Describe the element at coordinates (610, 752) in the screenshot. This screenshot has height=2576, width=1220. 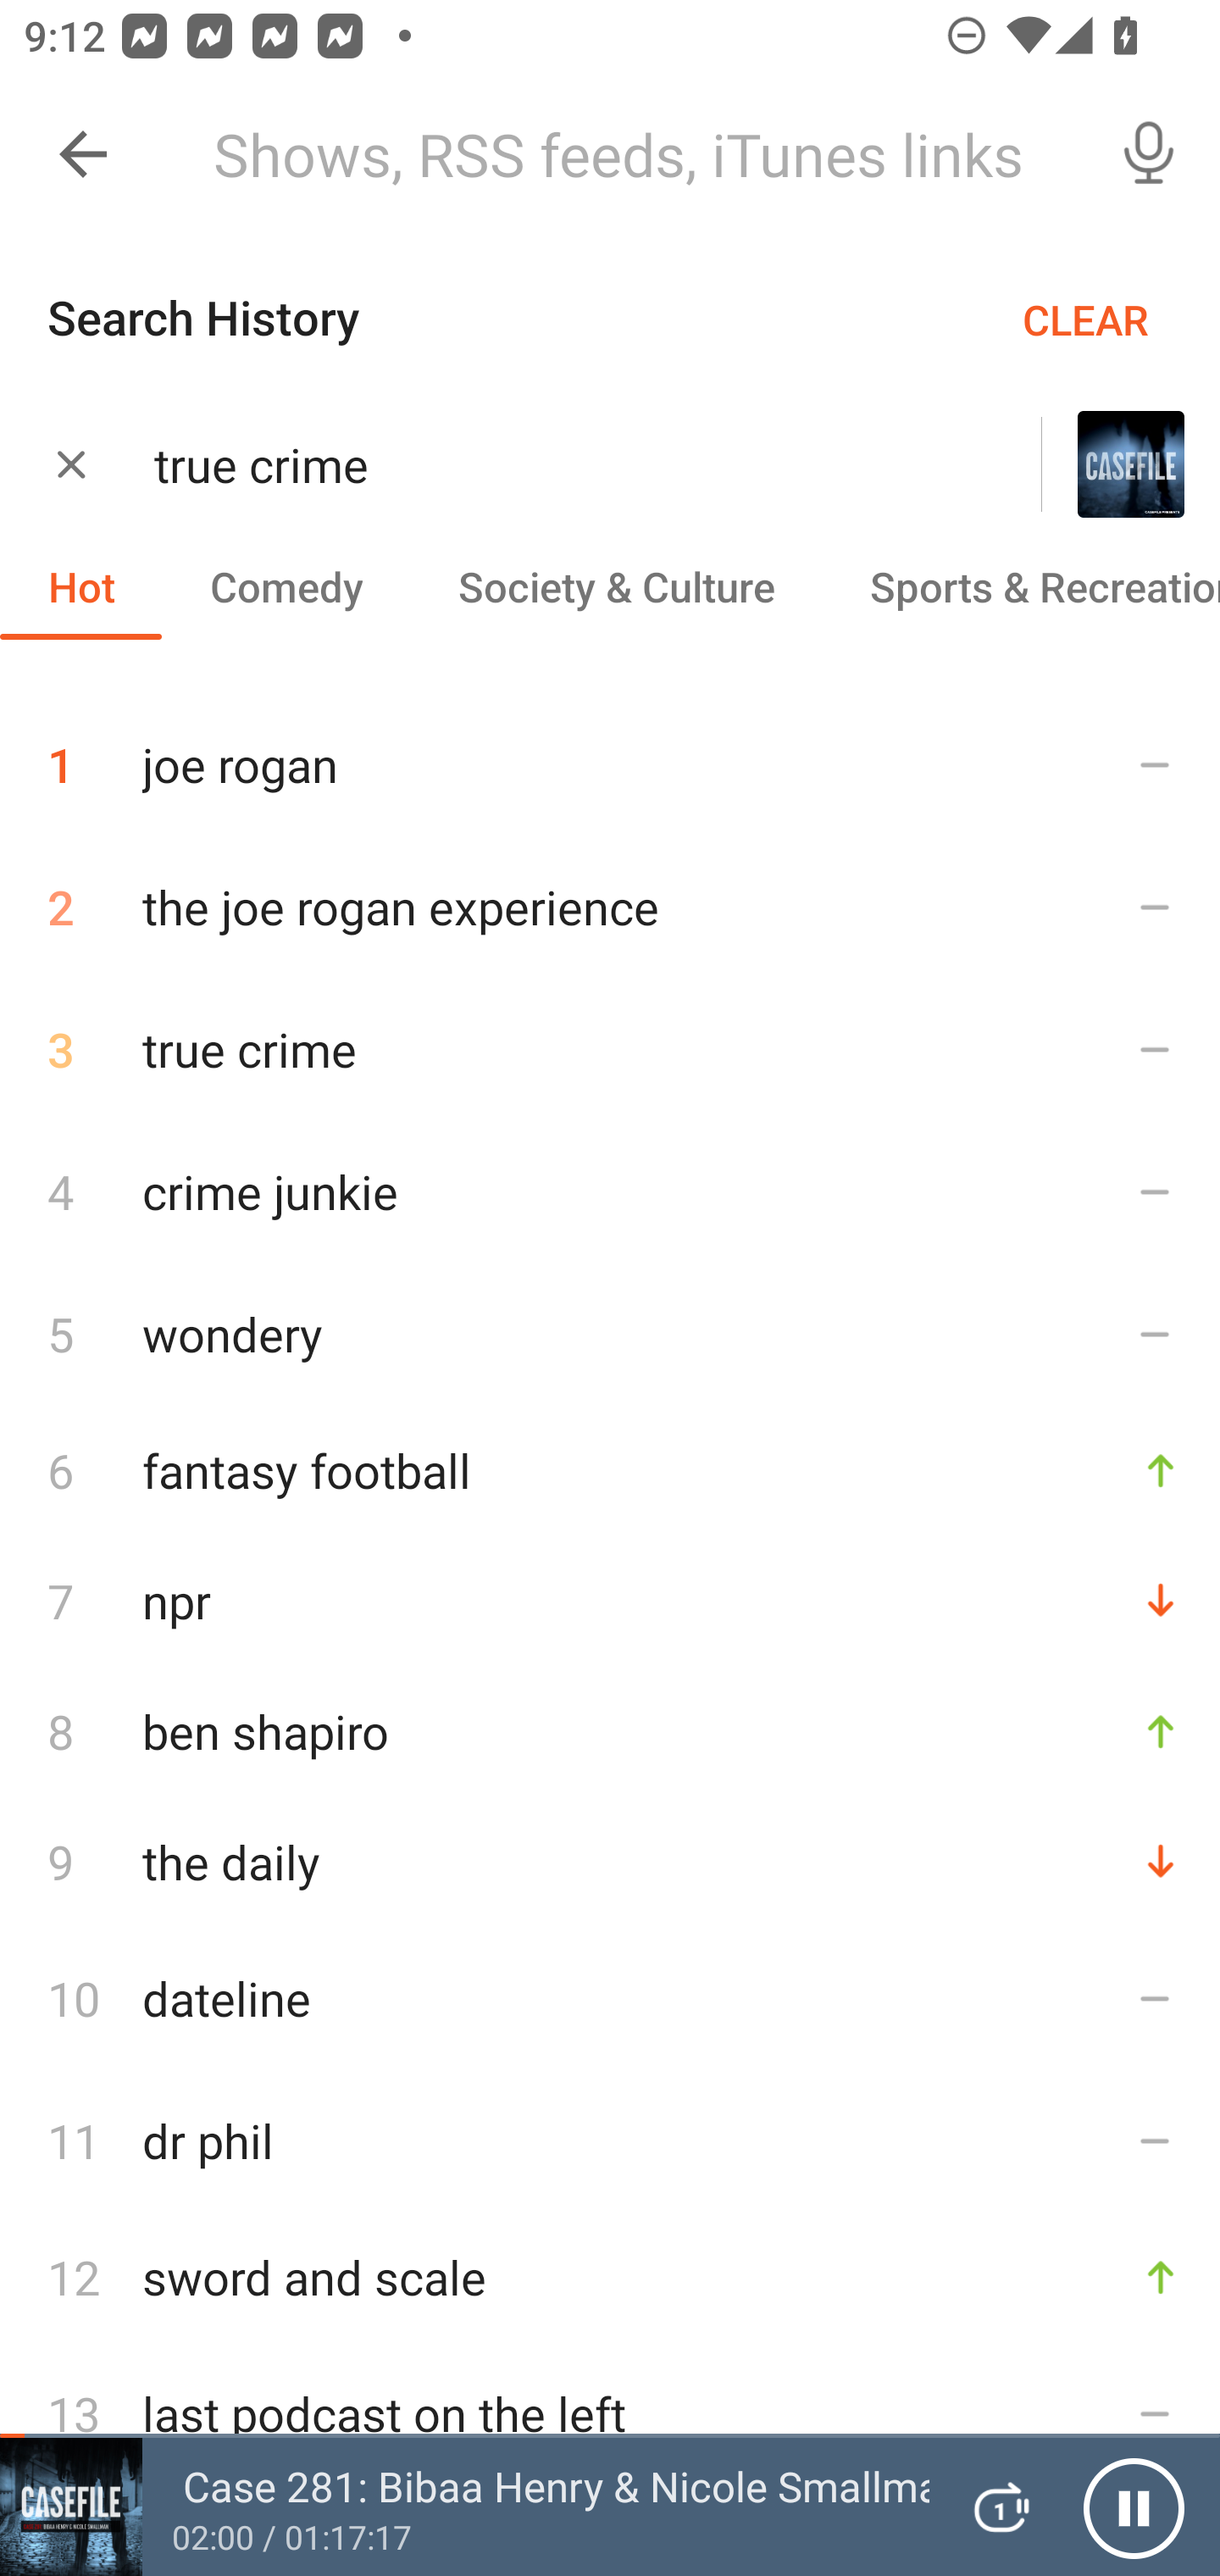
I see `1 joe rogan` at that location.